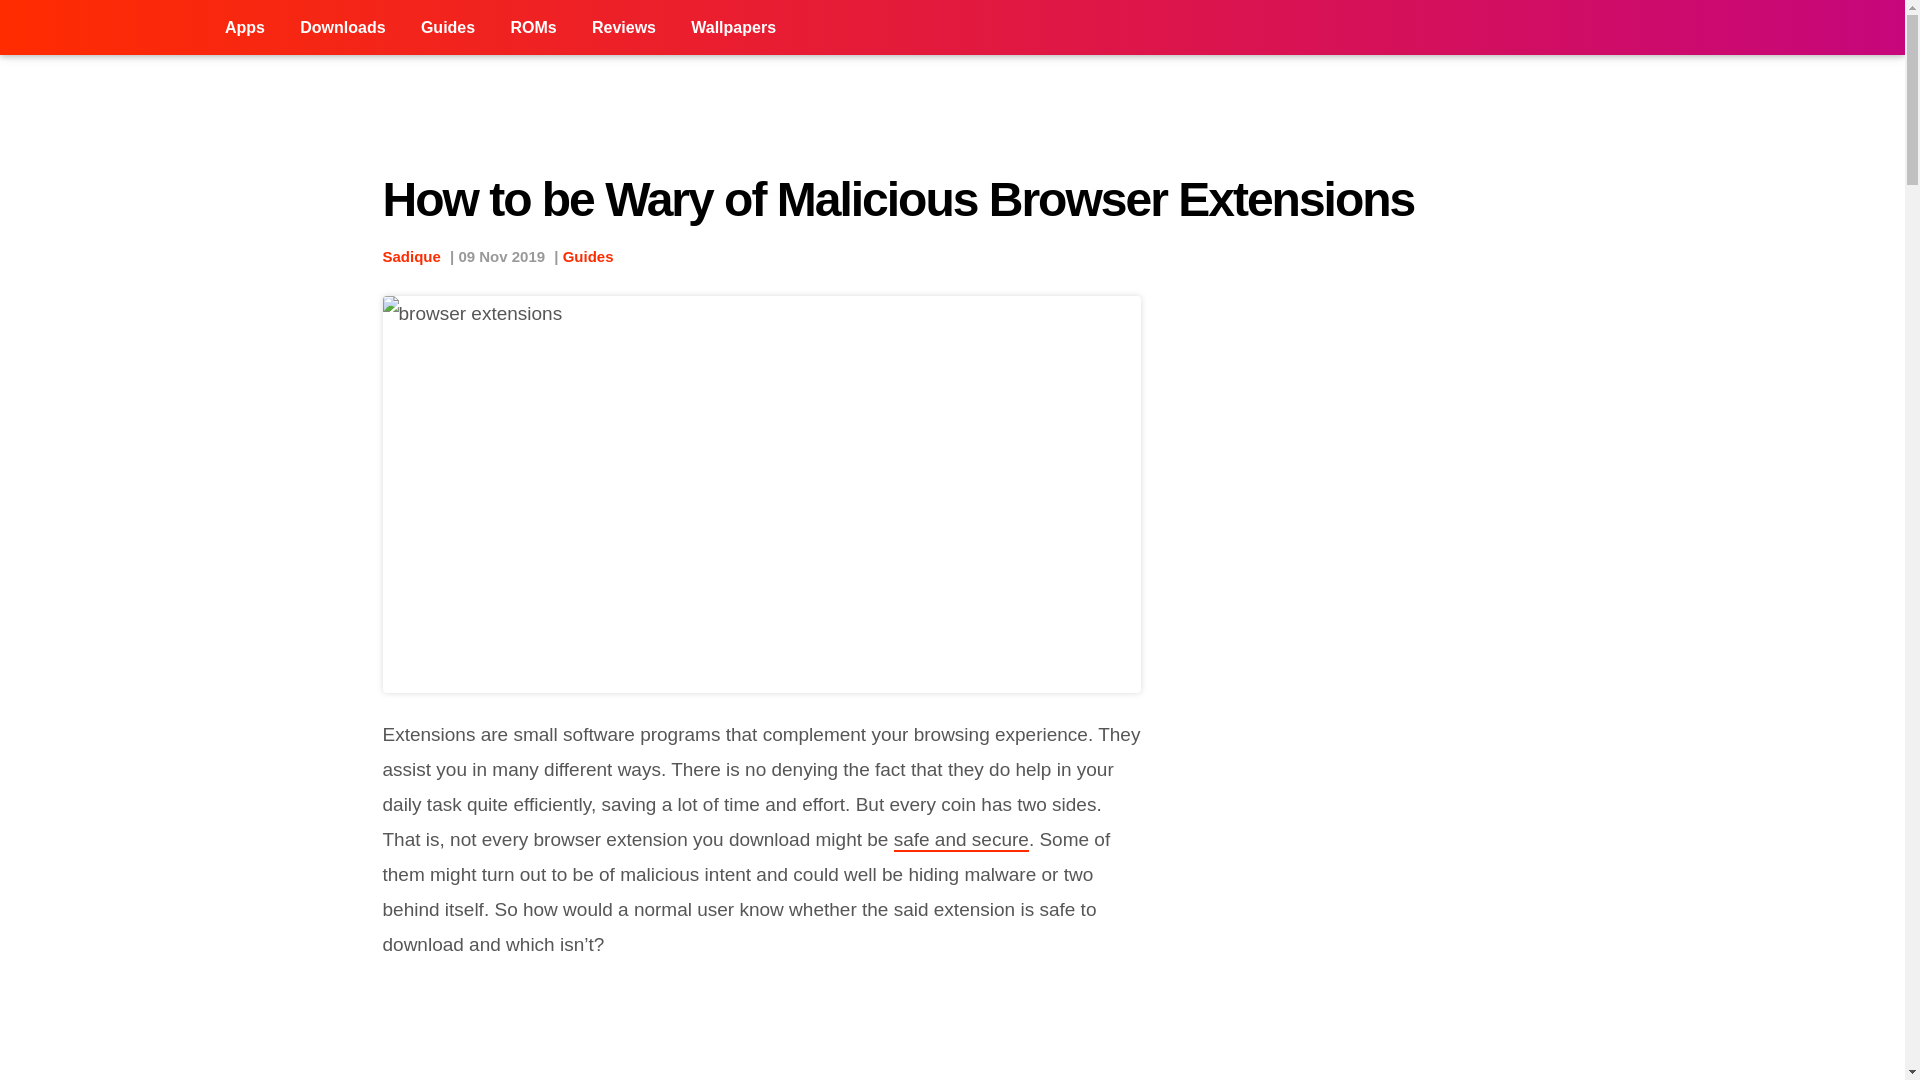 This screenshot has width=1920, height=1080. Describe the element at coordinates (532, 28) in the screenshot. I see `ROMs` at that location.